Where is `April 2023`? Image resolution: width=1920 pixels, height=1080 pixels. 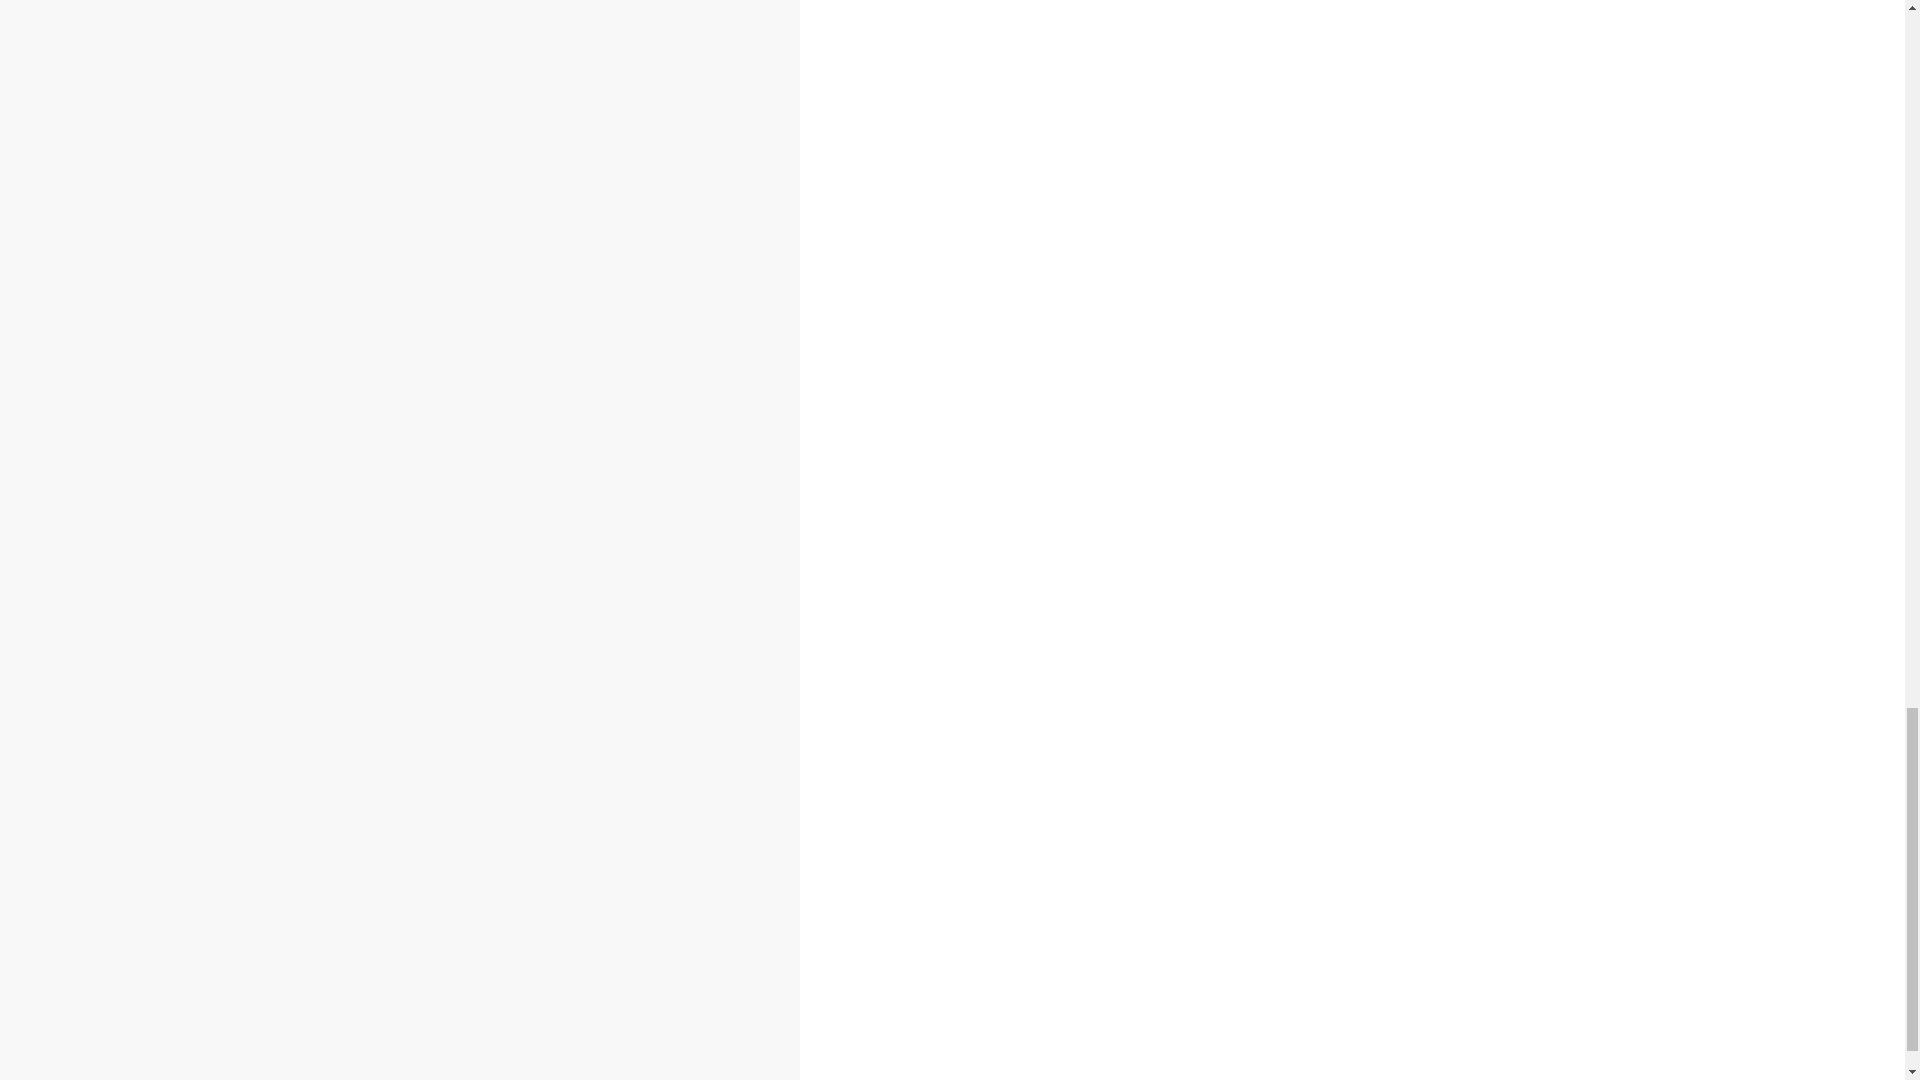
April 2023 is located at coordinates (356, 522).